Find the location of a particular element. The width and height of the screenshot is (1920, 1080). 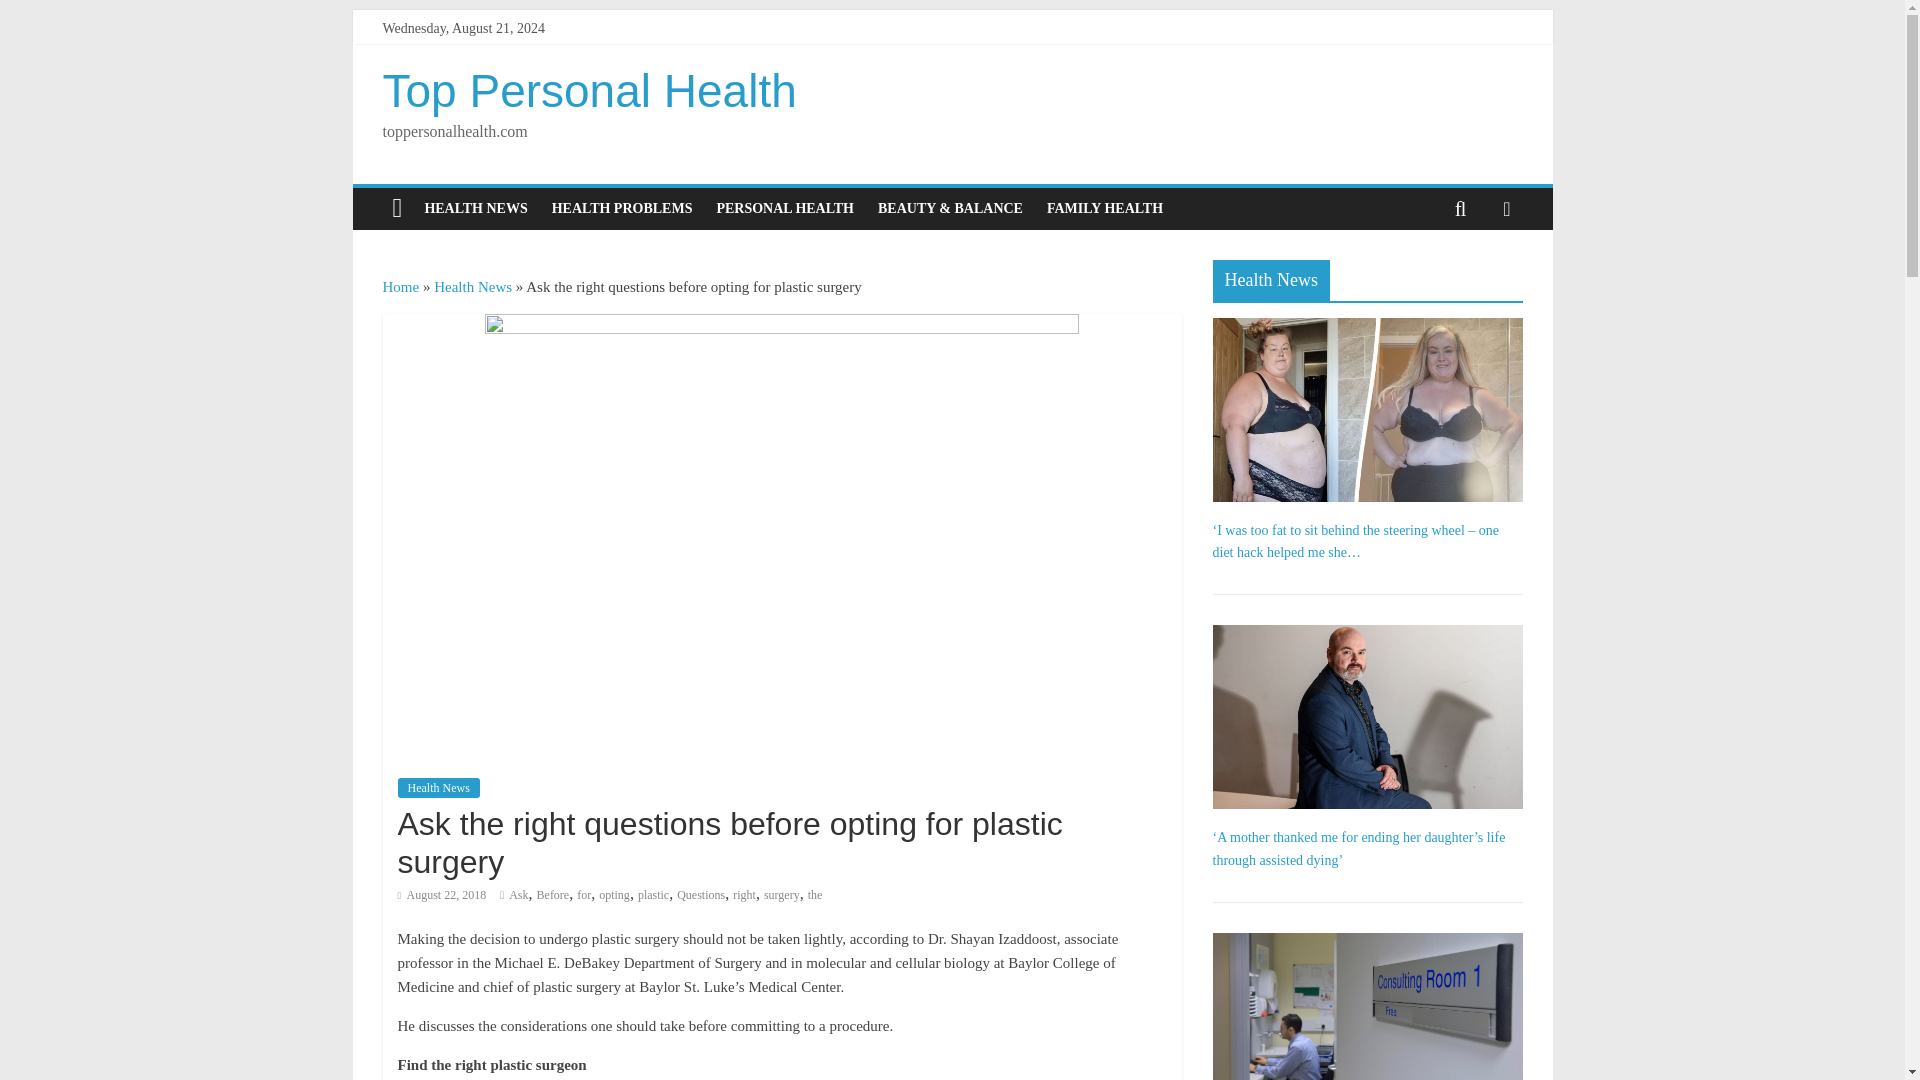

Health News is located at coordinates (438, 788).